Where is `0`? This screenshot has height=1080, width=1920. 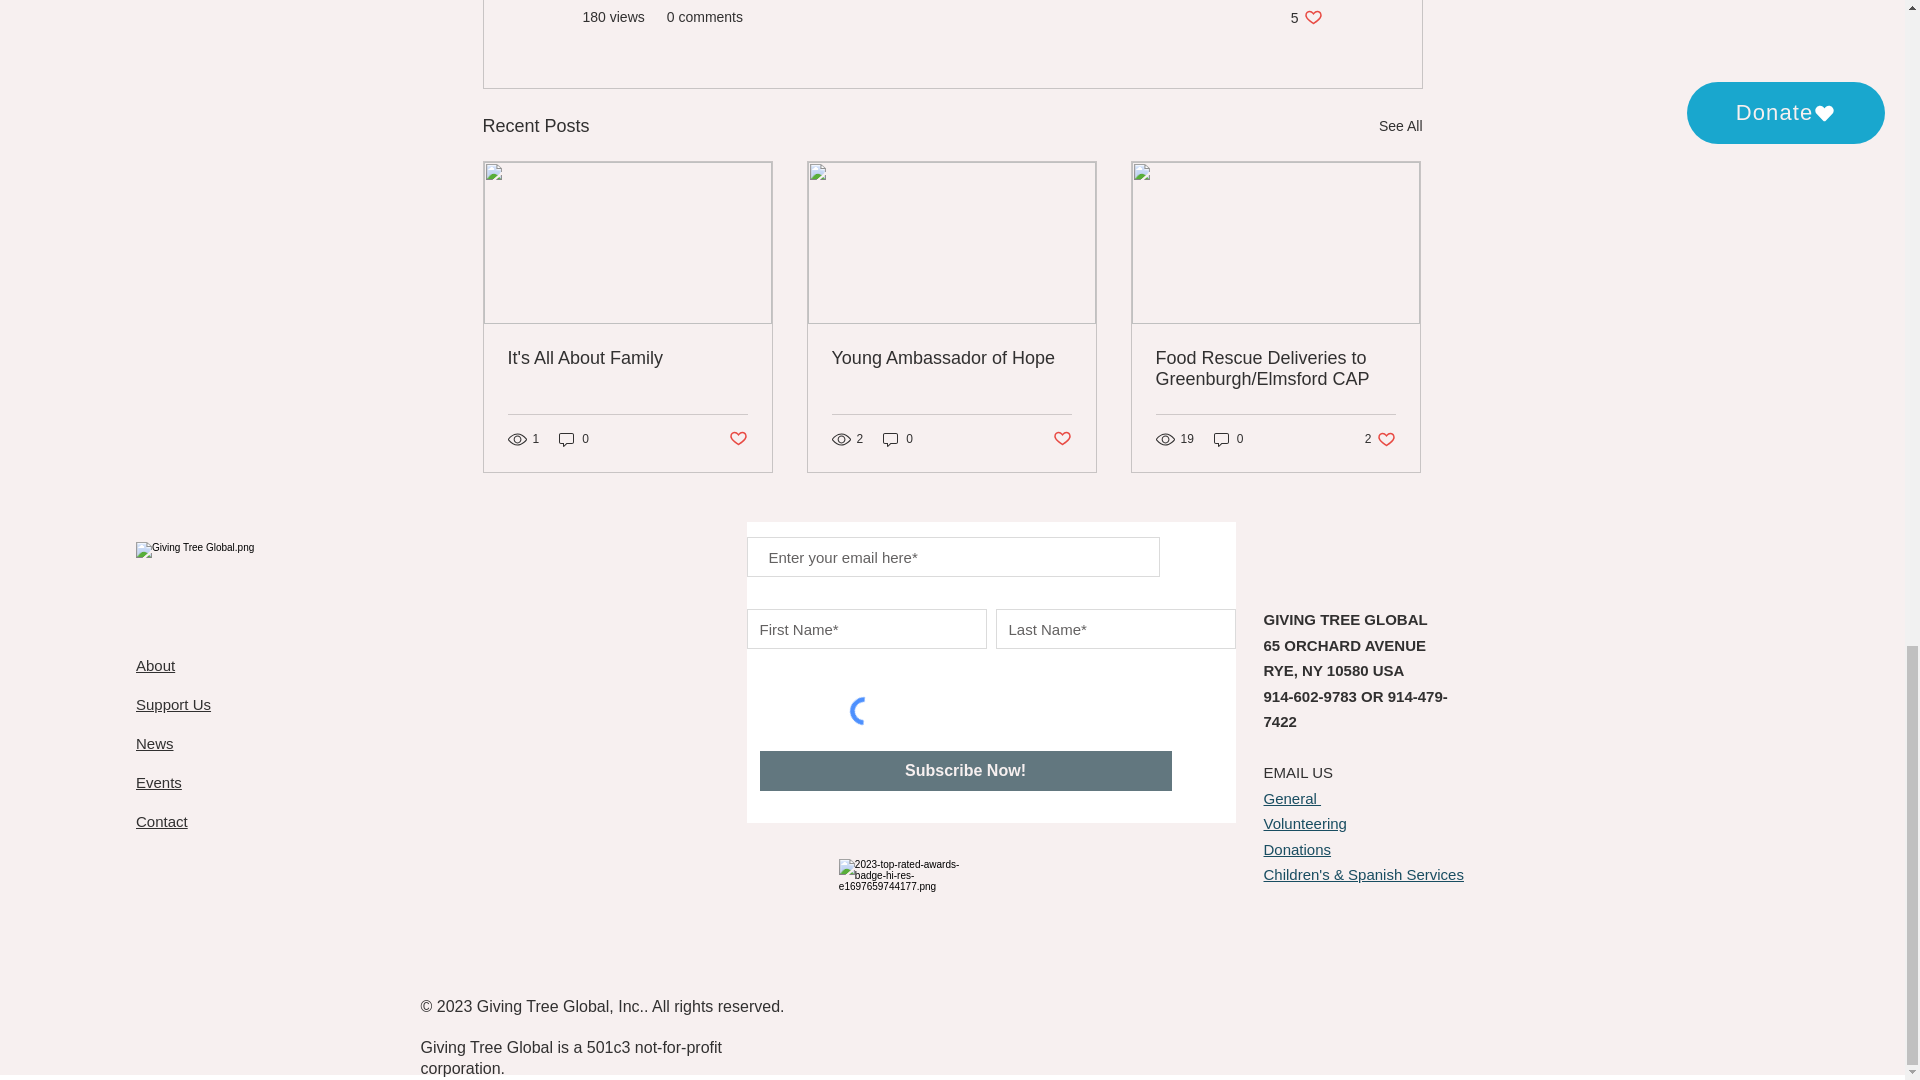
0 is located at coordinates (1228, 438).